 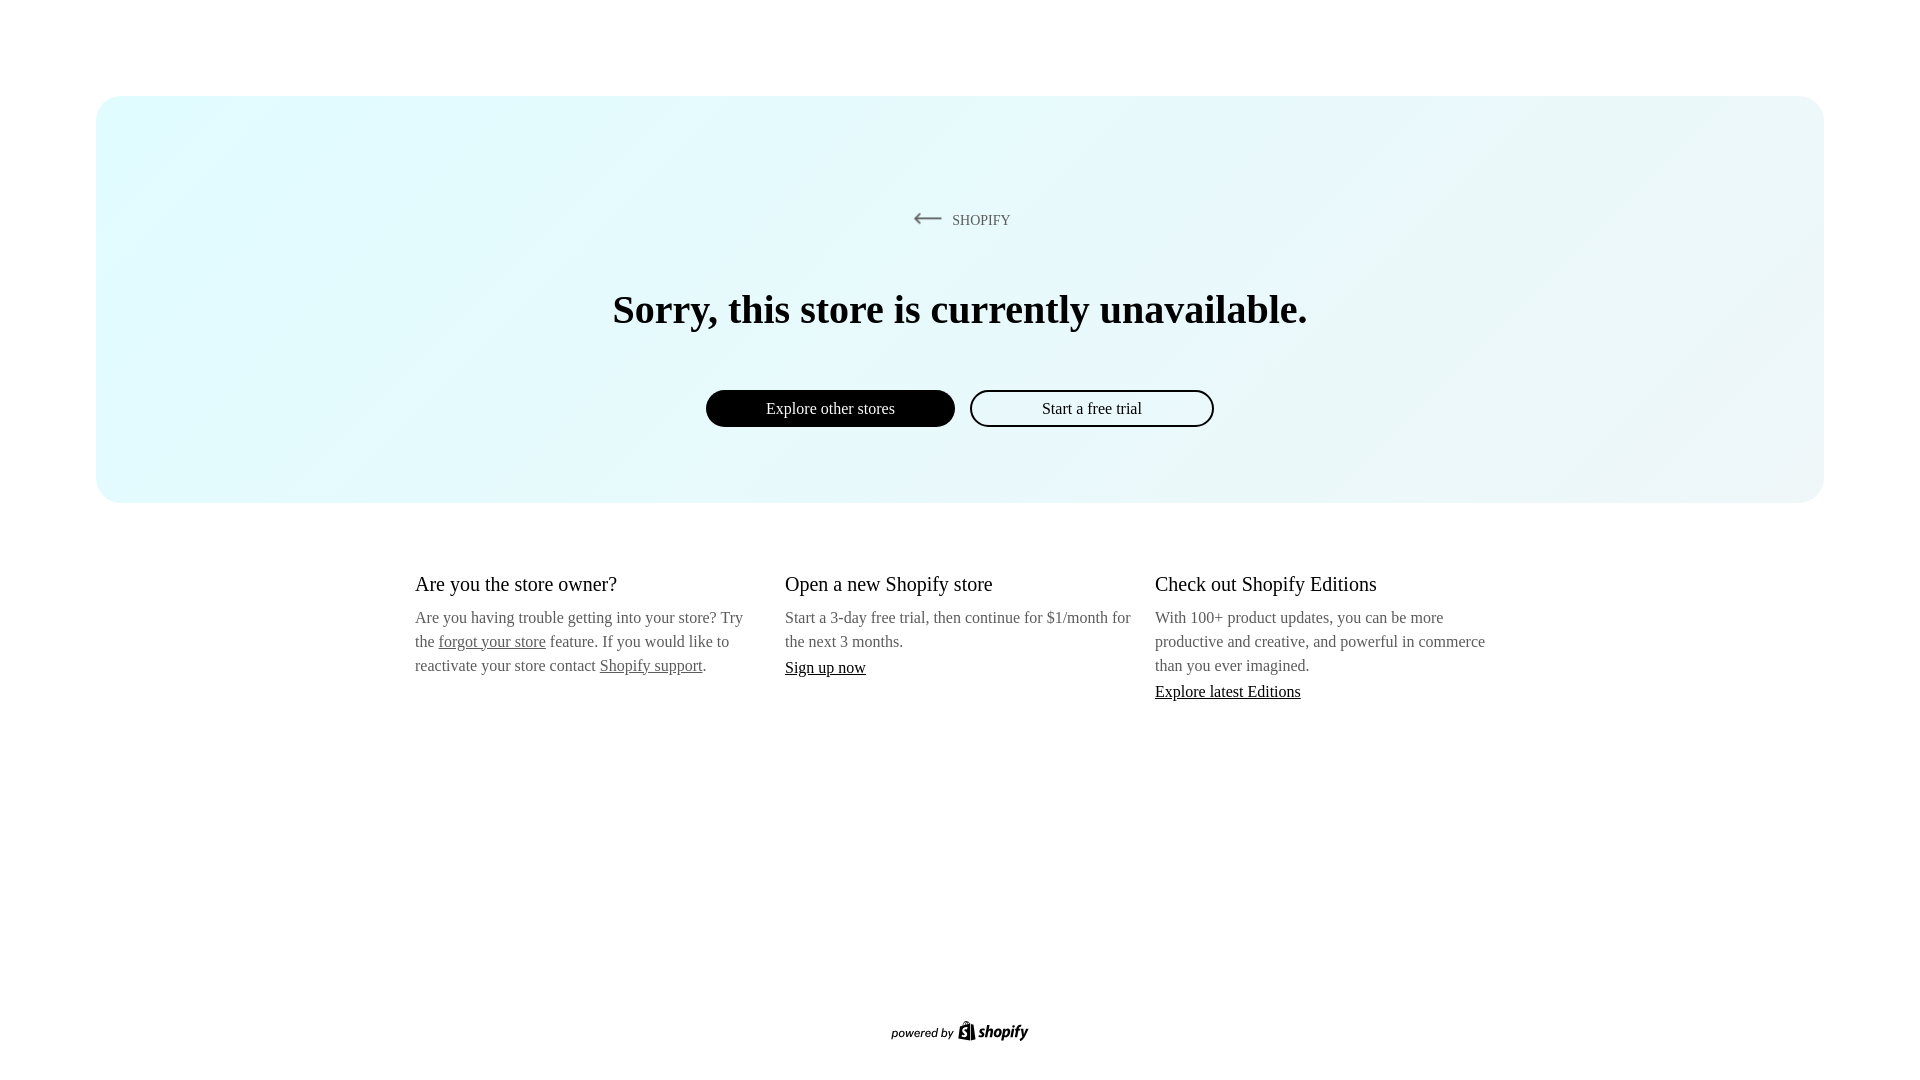 I want to click on Sign up now, so click(x=825, y=667).